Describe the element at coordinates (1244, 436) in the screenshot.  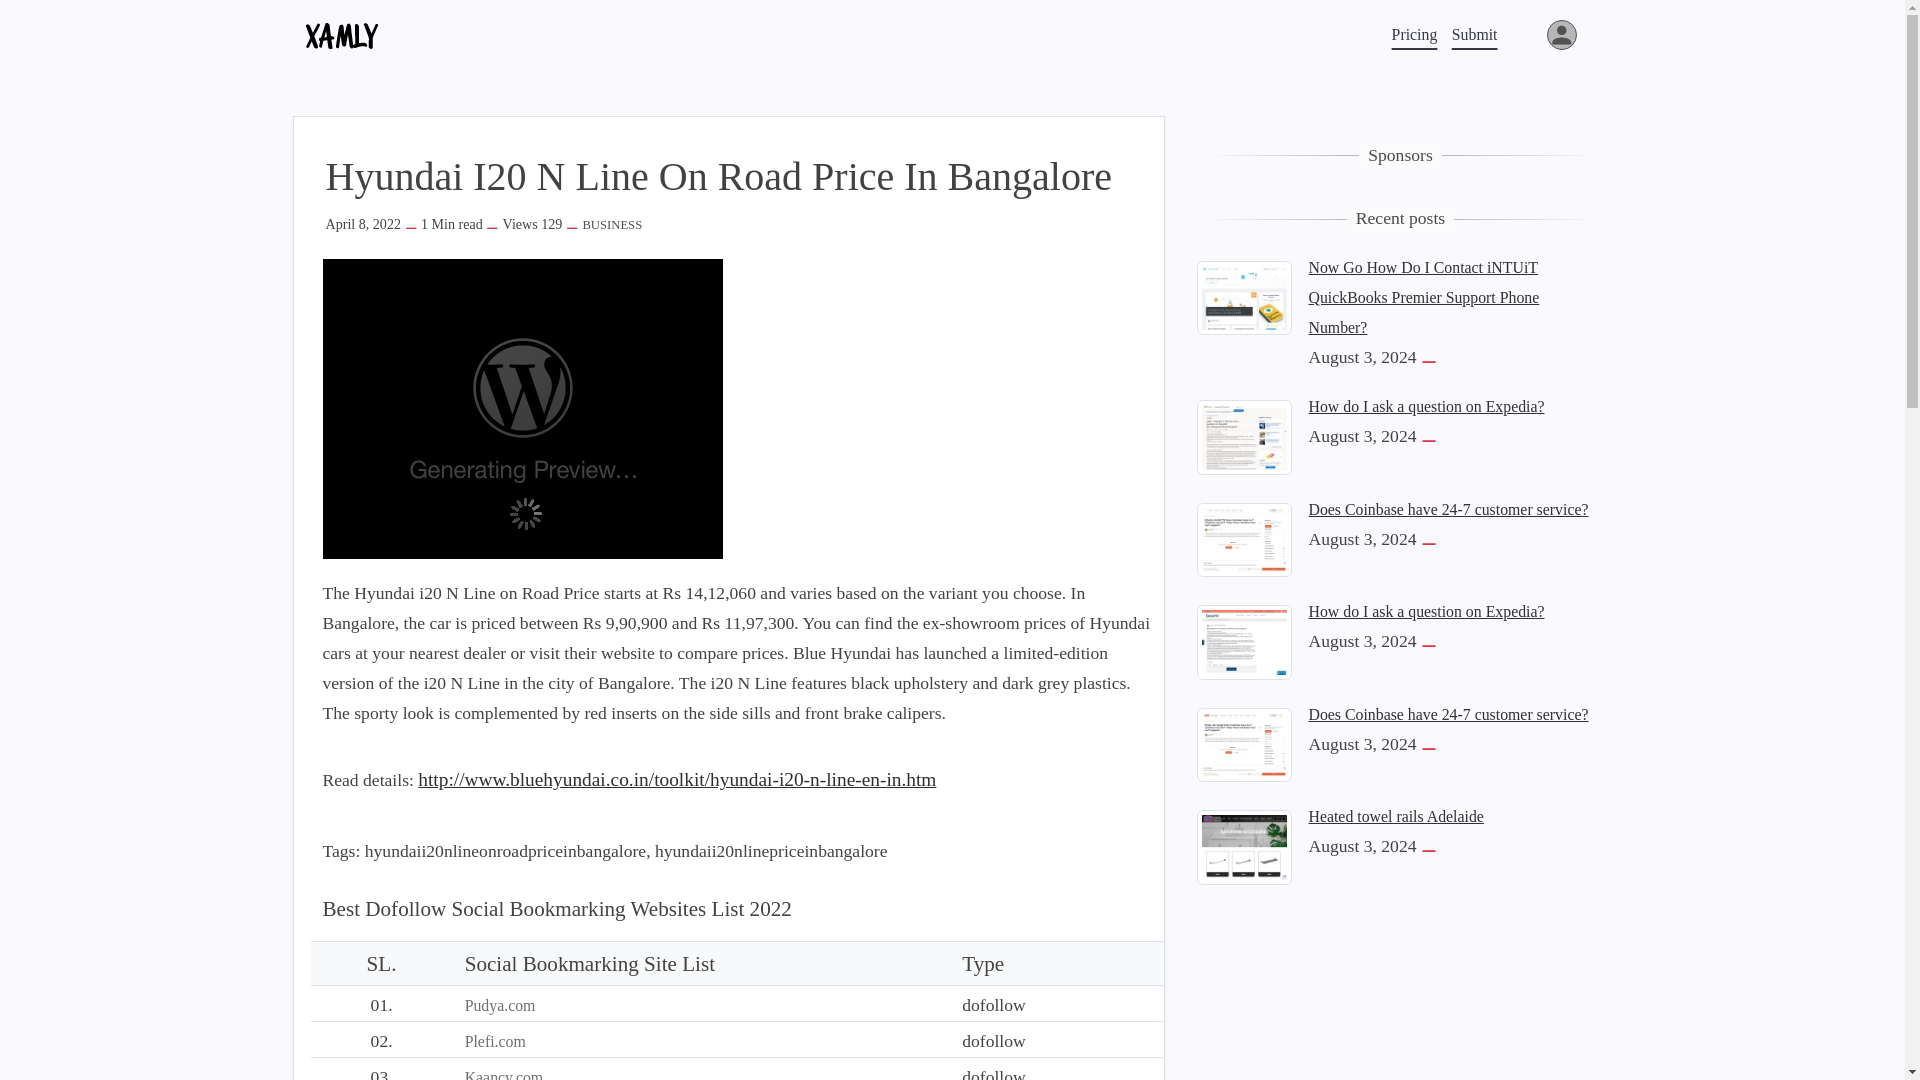
I see `How do I ask a question on Expedia?` at that location.